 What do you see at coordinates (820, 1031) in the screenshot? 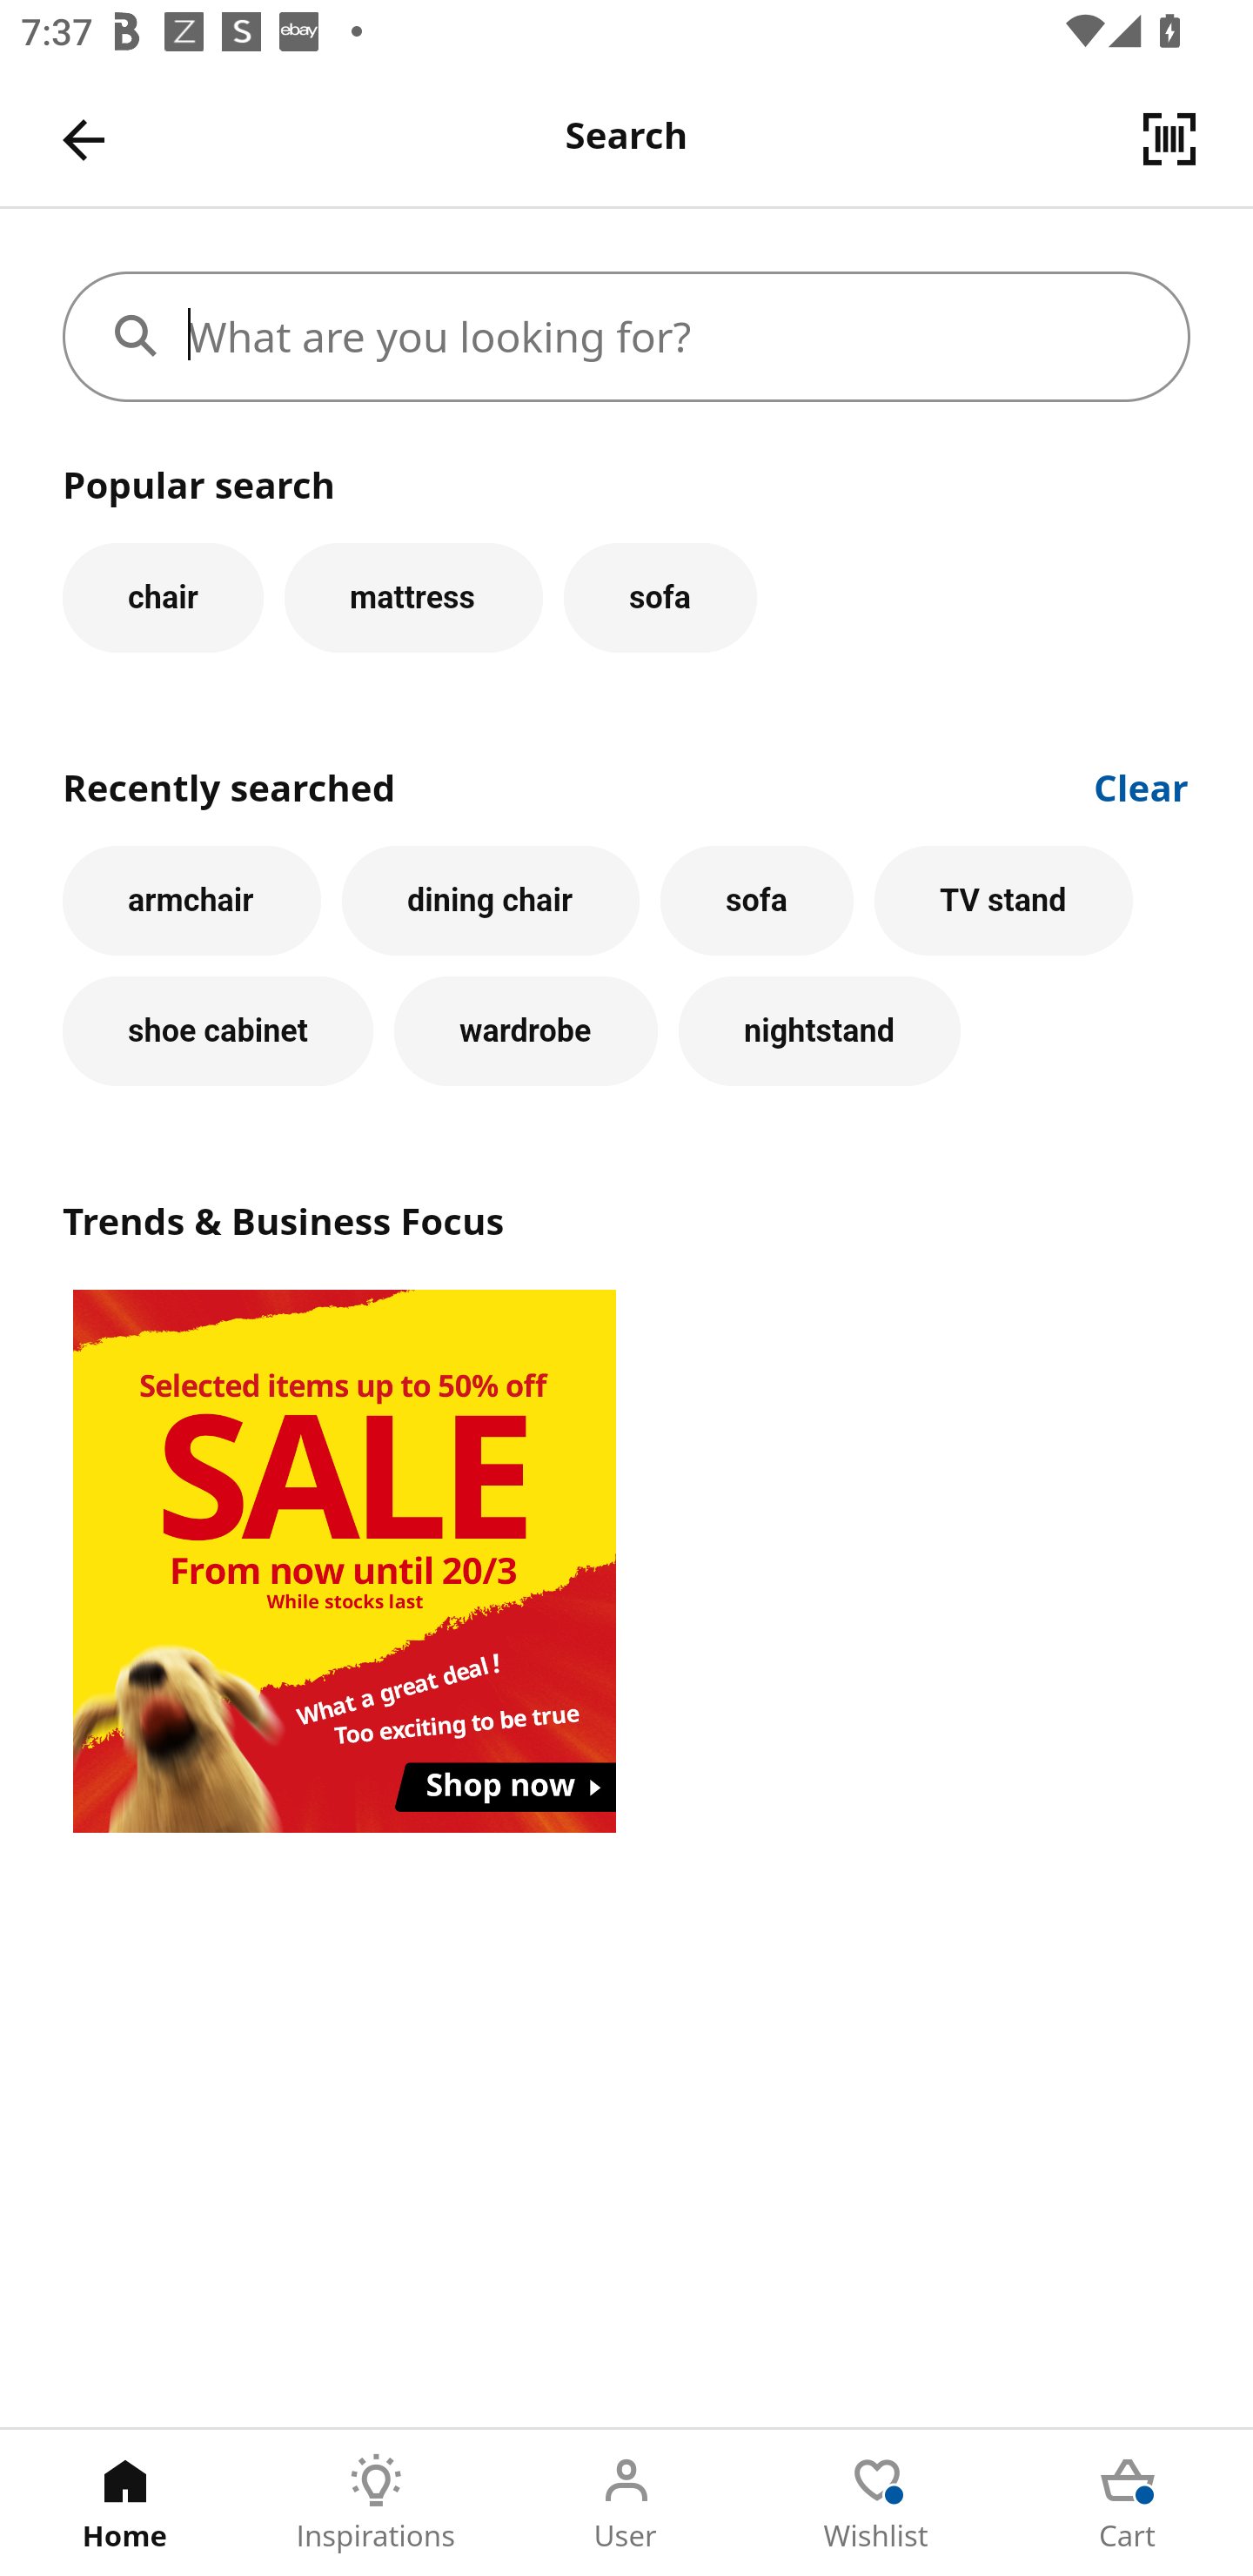
I see `nightstand` at bounding box center [820, 1031].